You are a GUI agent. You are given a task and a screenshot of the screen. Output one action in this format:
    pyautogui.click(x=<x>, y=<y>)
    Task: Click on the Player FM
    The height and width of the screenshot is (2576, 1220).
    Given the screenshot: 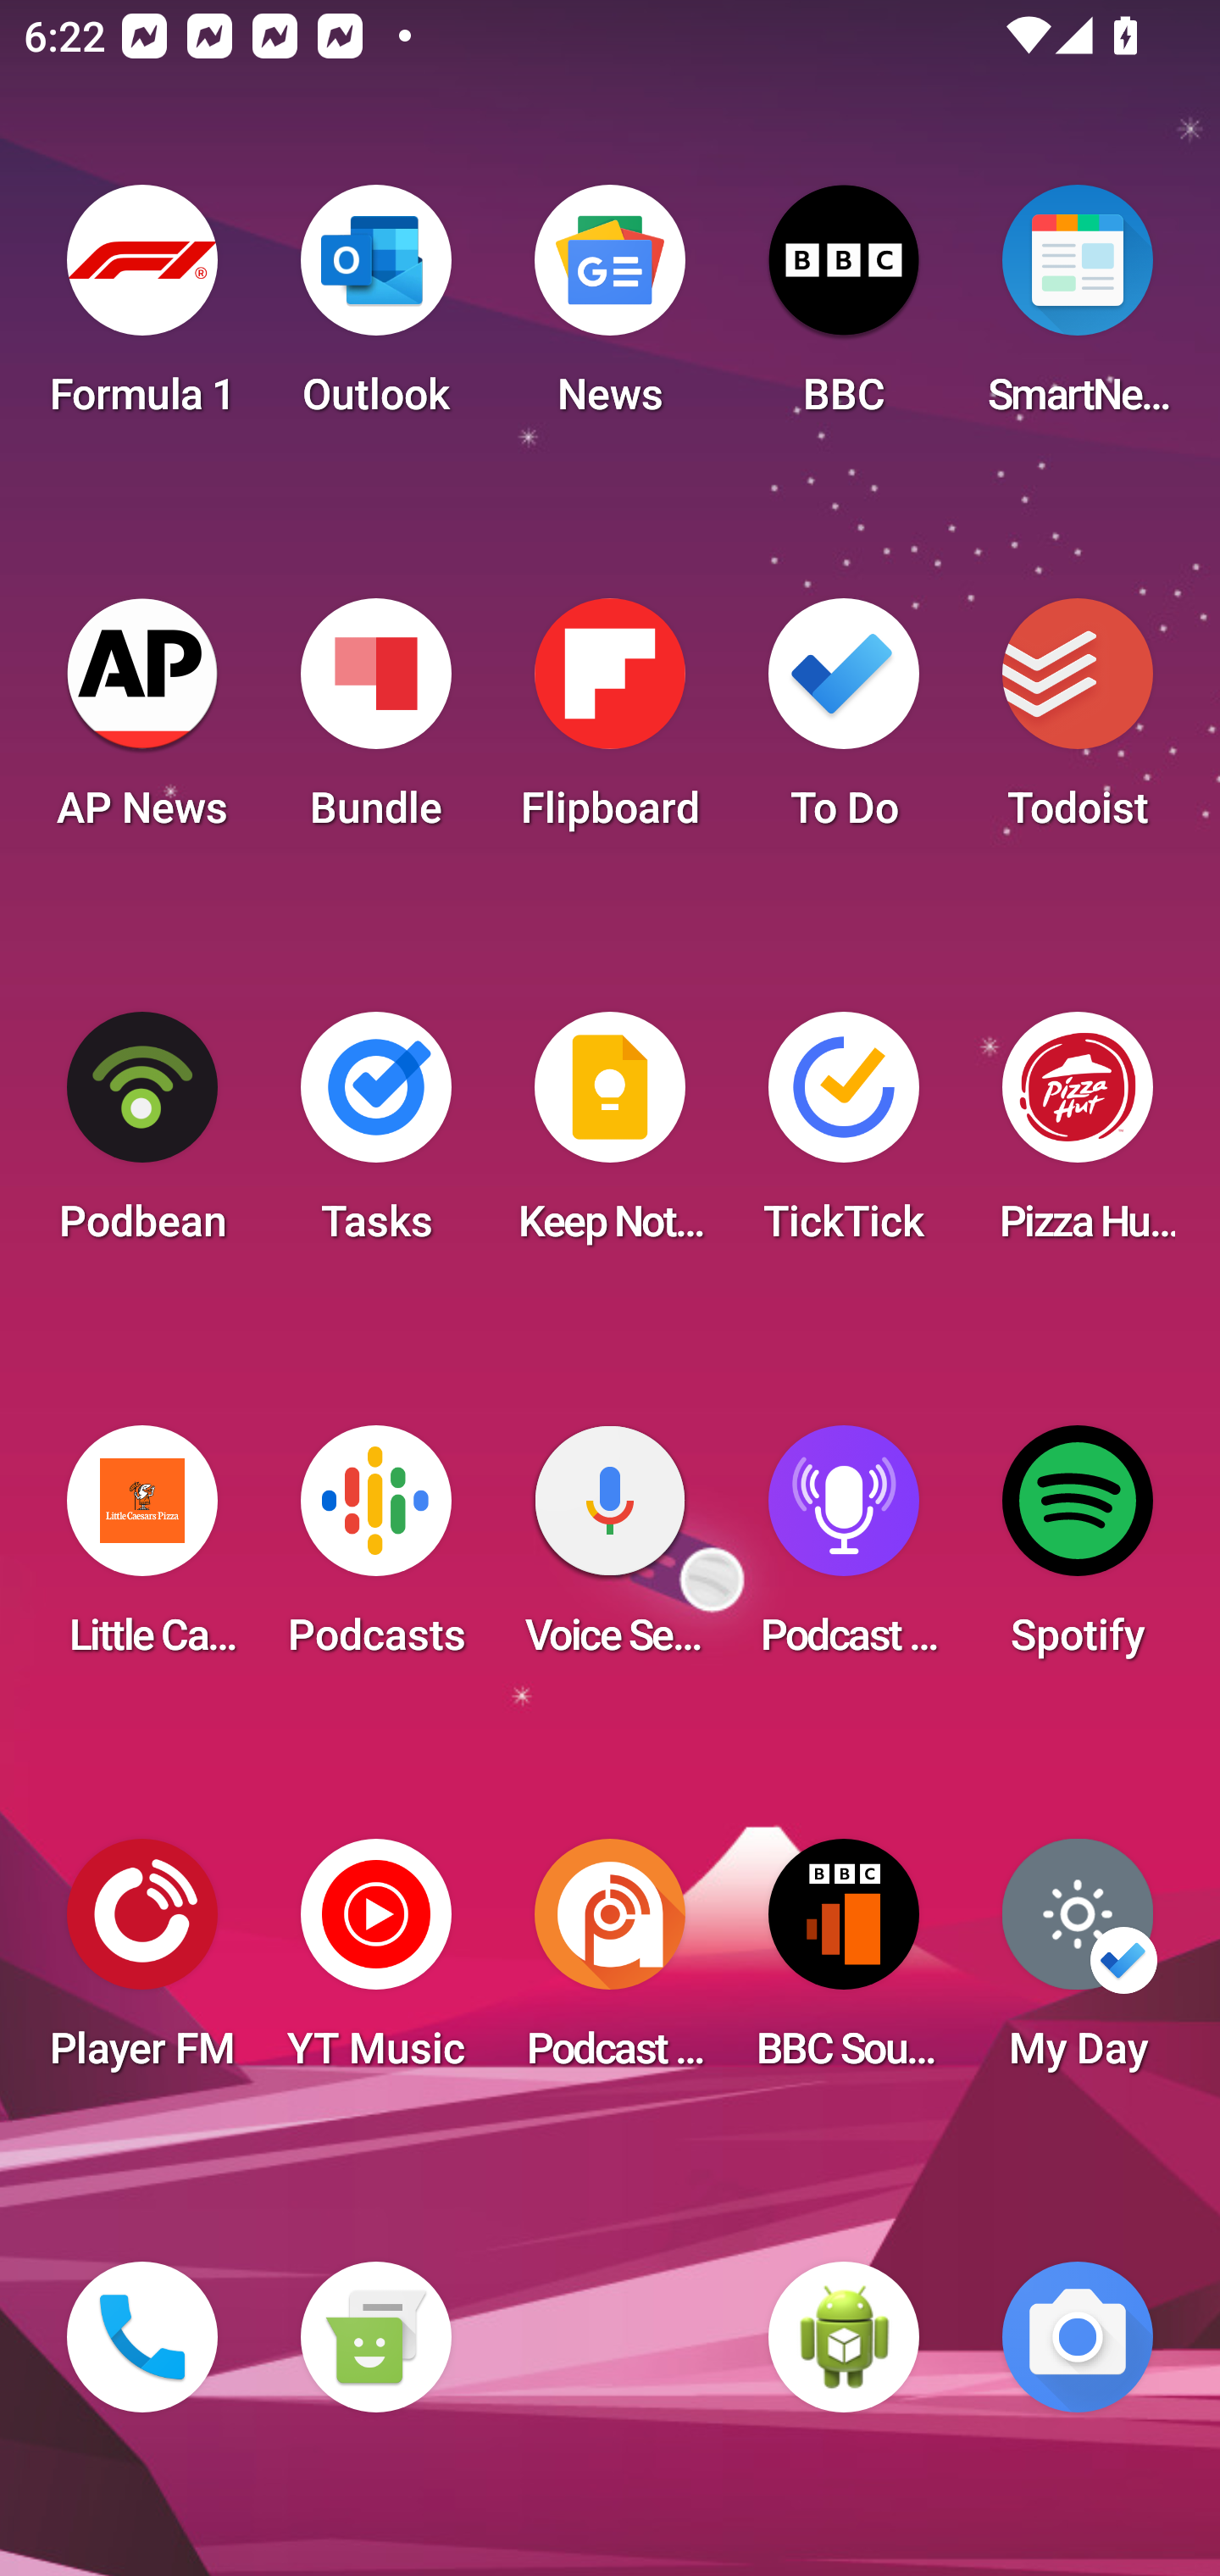 What is the action you would take?
    pyautogui.click(x=142, y=1964)
    